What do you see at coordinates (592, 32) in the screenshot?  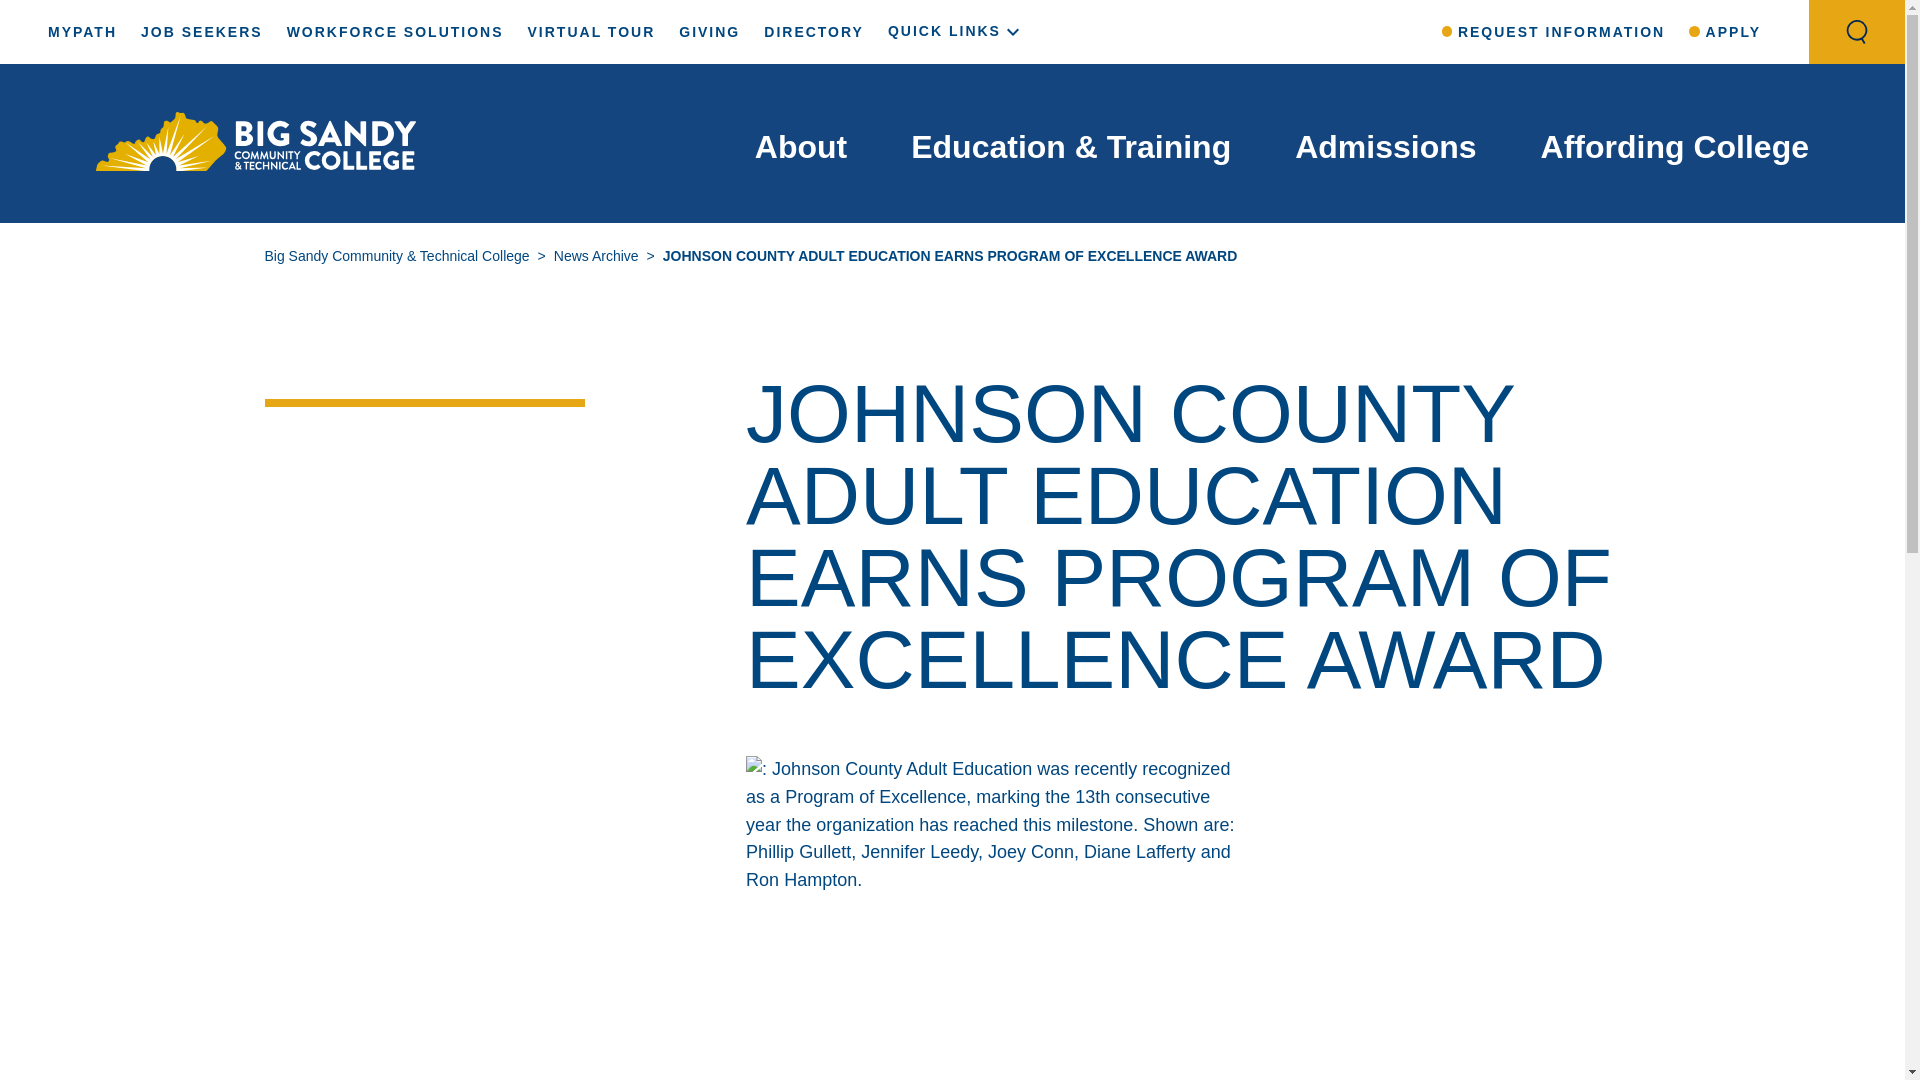 I see `VIRTUAL TOUR` at bounding box center [592, 32].